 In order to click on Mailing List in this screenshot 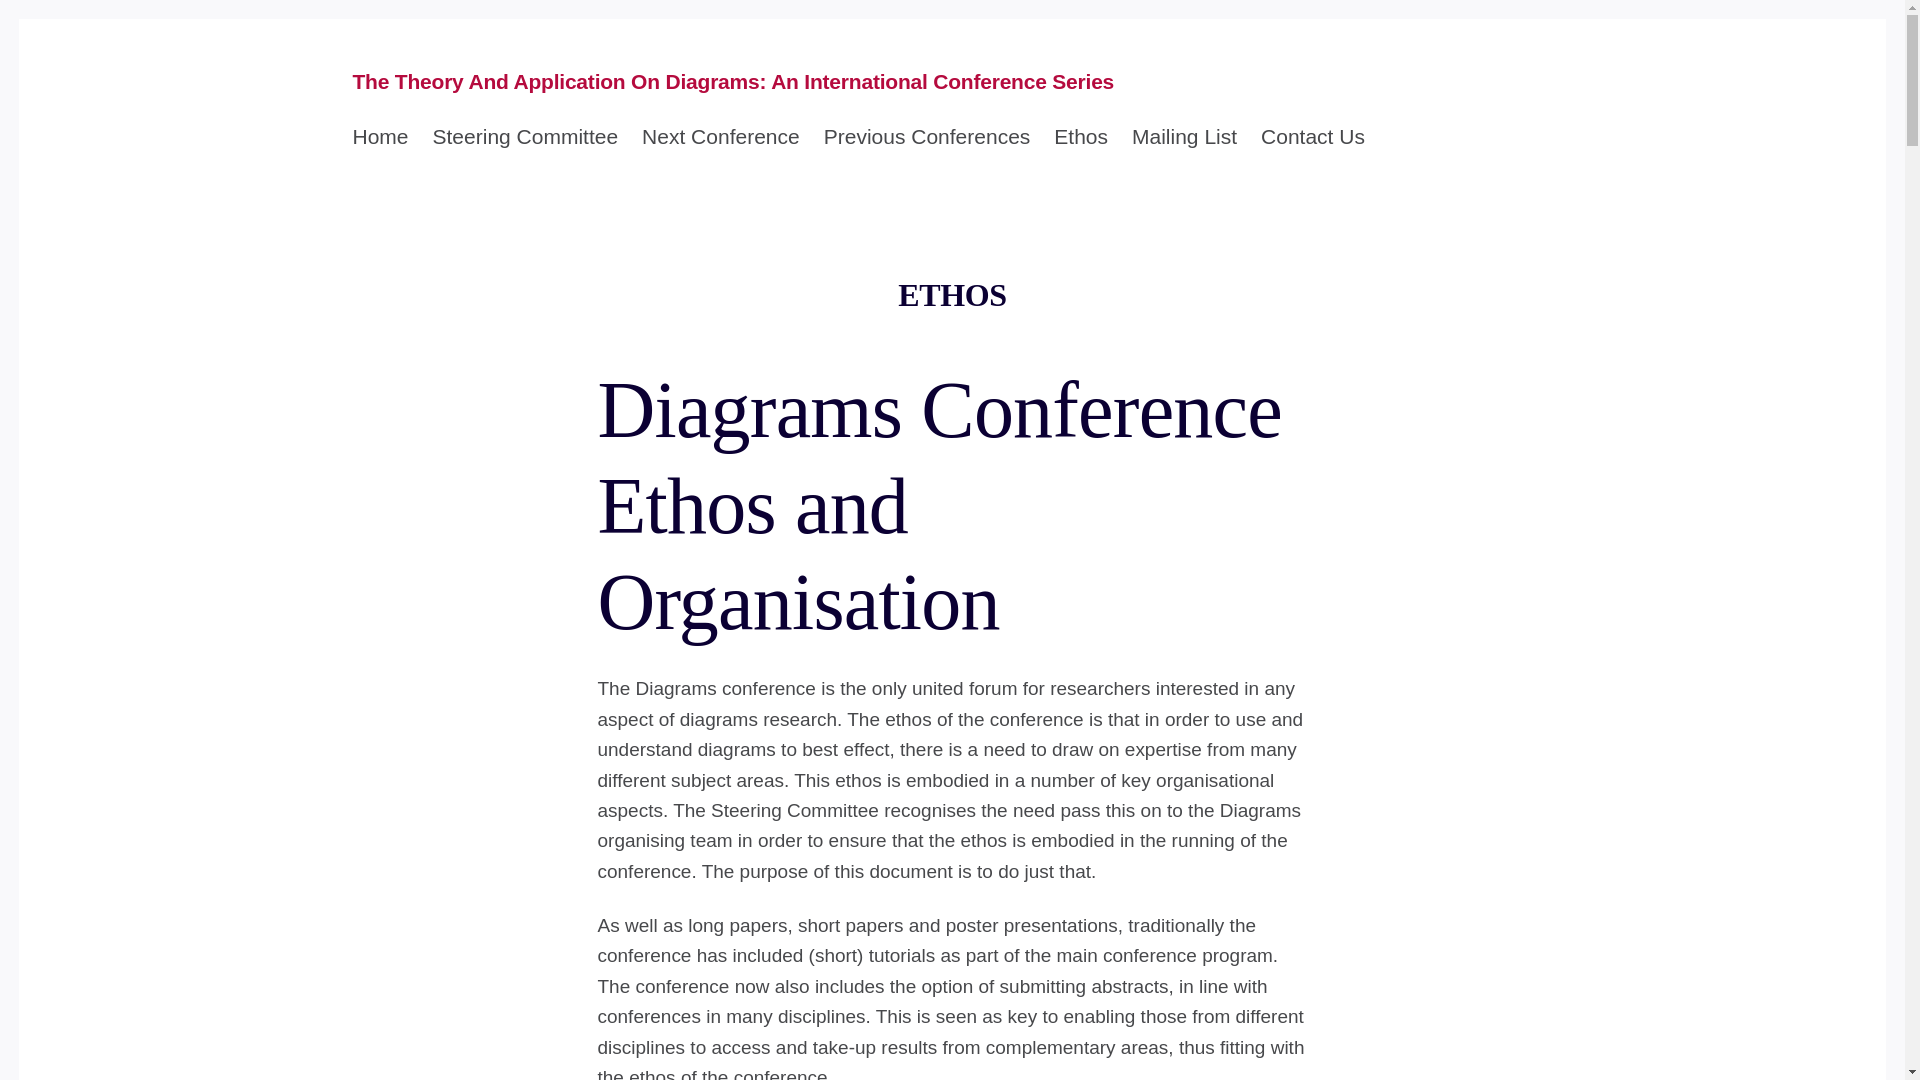, I will do `click(1184, 137)`.